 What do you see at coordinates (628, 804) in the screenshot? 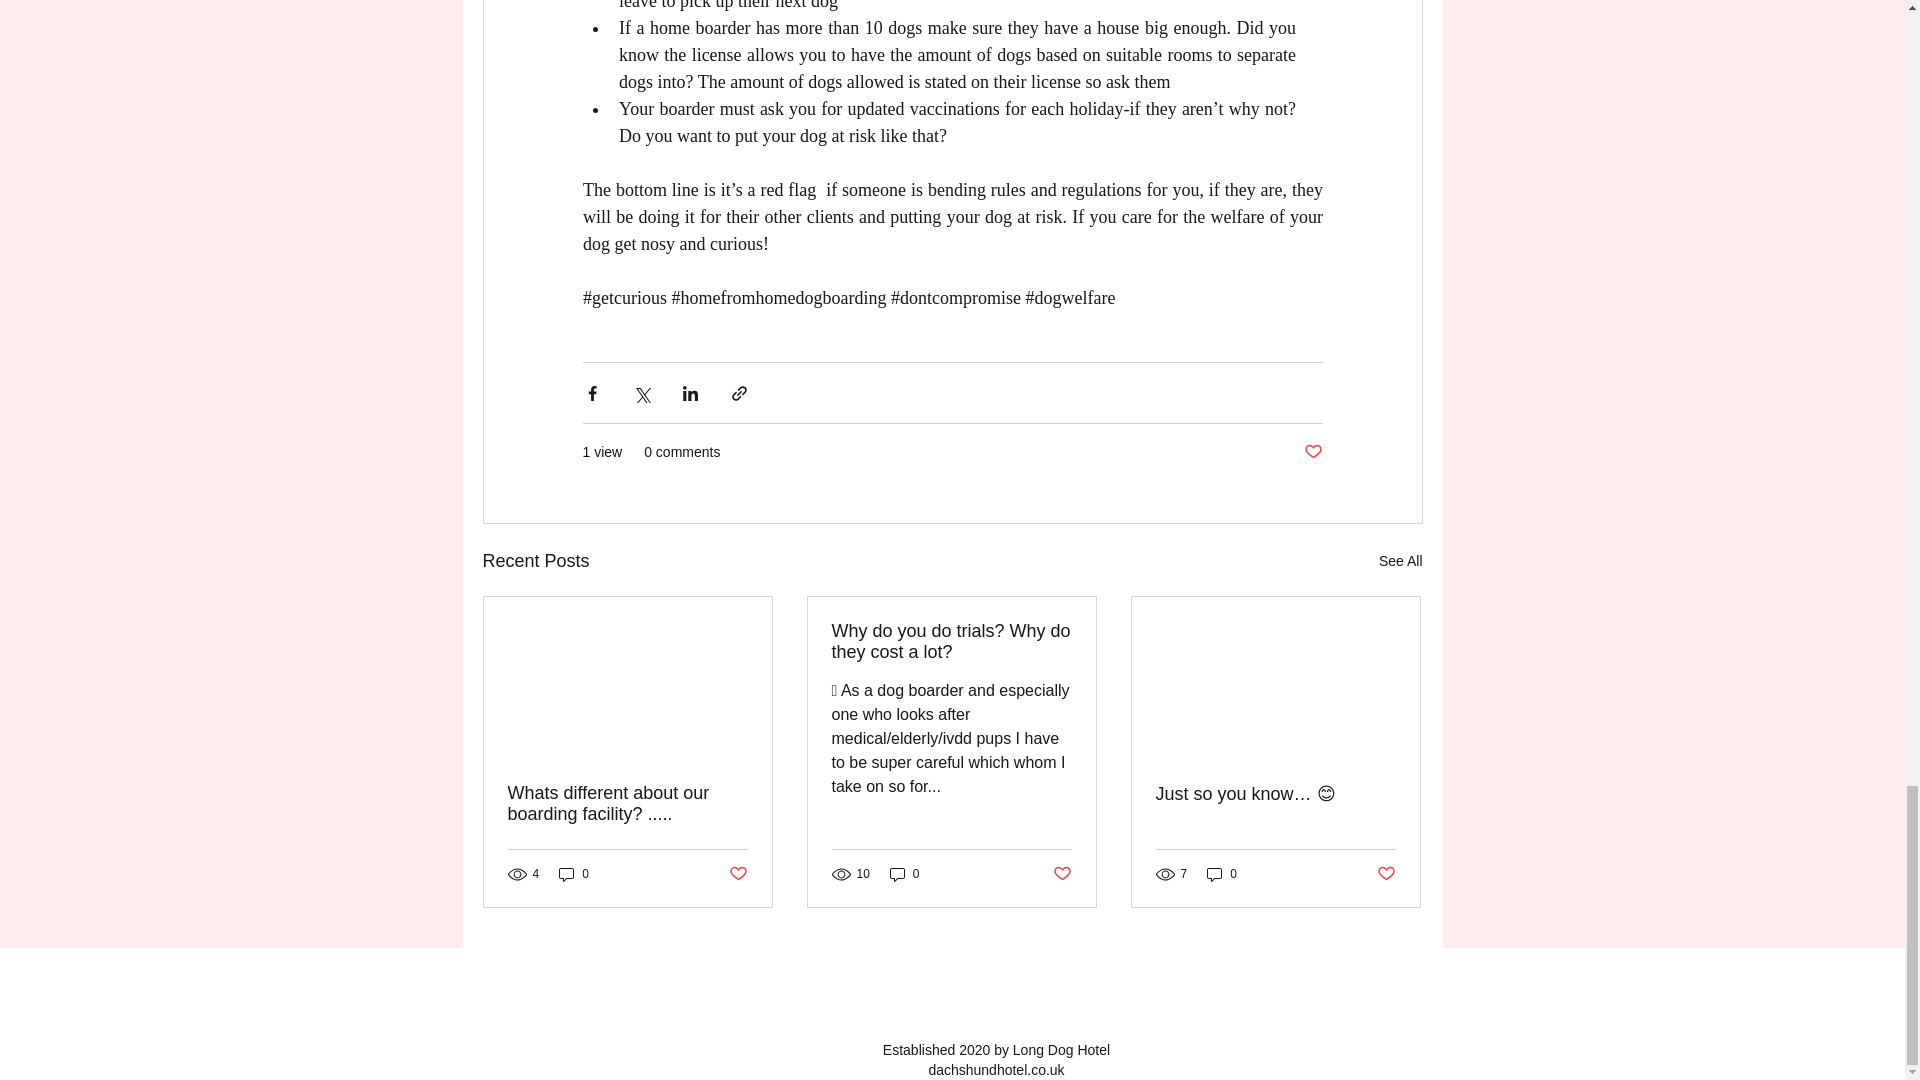
I see `Whats different about our boarding facility? .....` at bounding box center [628, 804].